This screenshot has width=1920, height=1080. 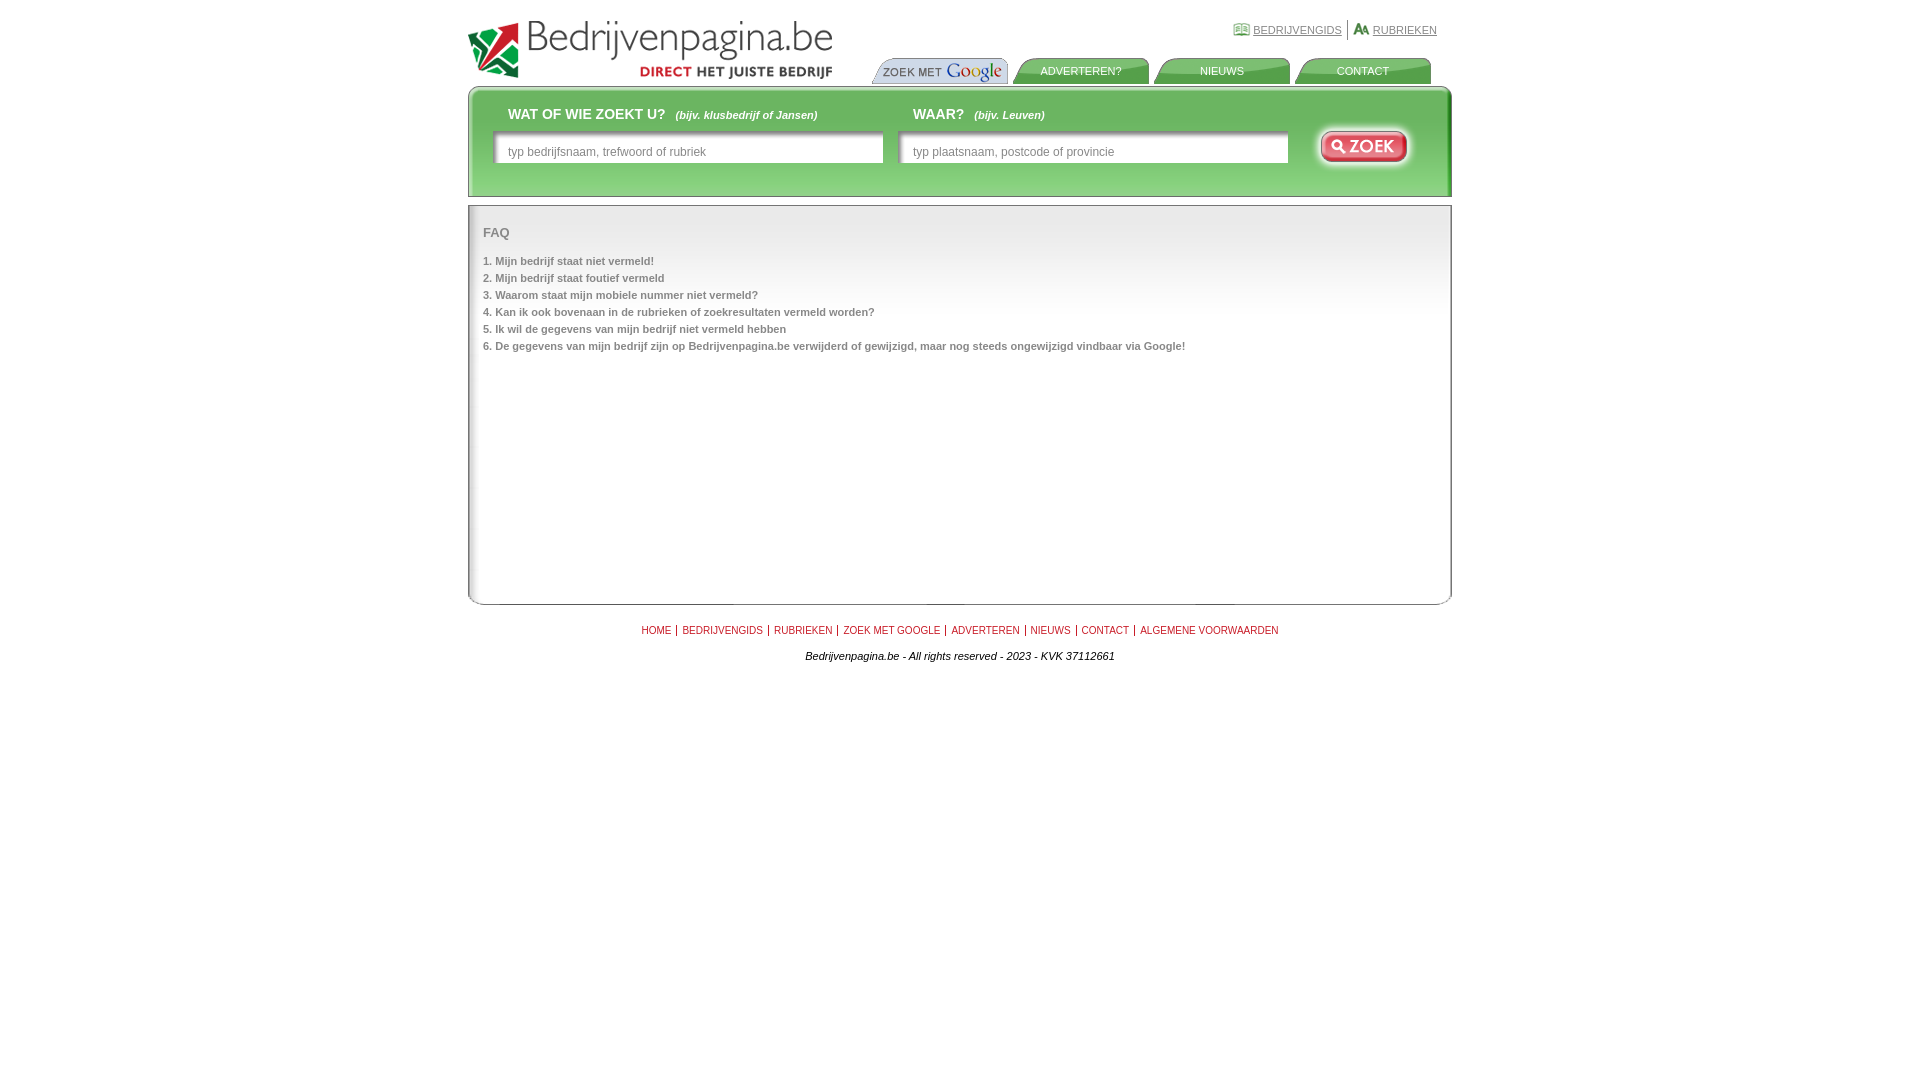 I want to click on RUBRIEKEN, so click(x=803, y=630).